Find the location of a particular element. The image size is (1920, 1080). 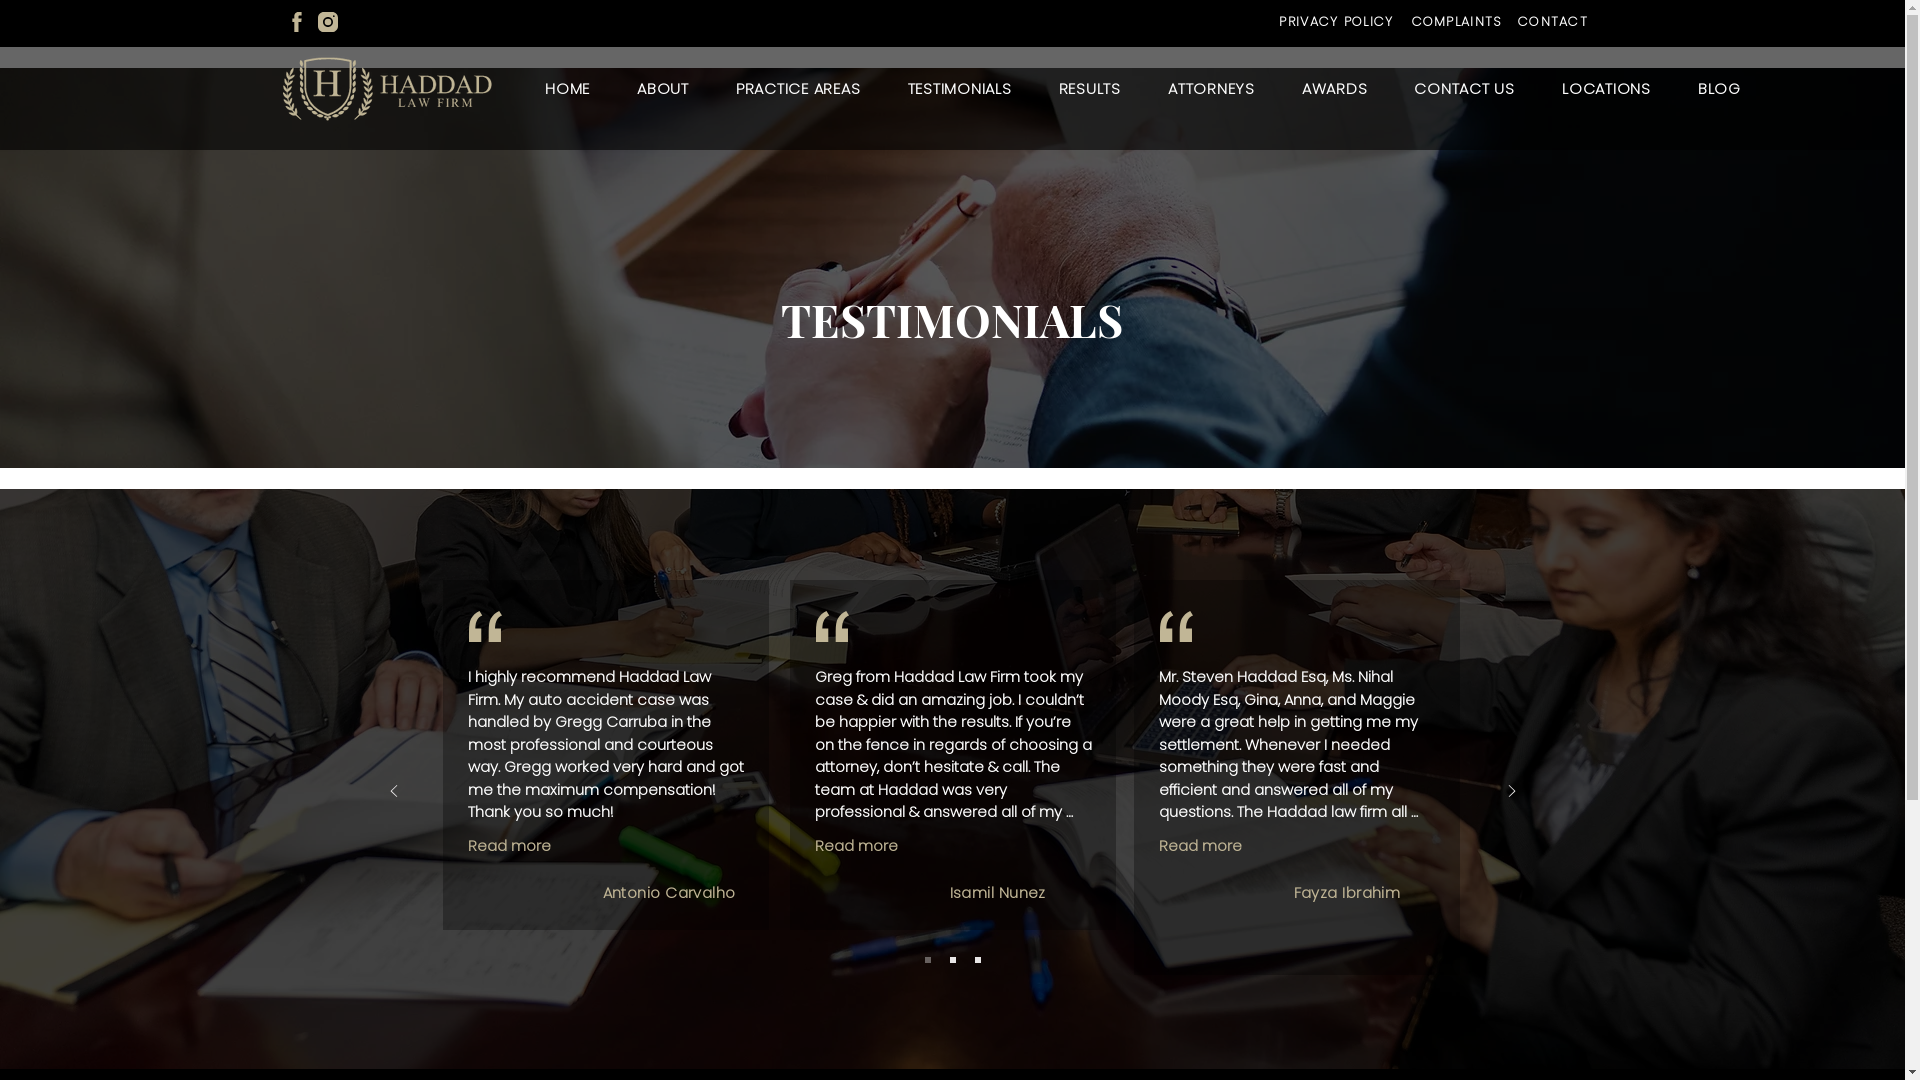

TESTIMONIALS is located at coordinates (960, 88).